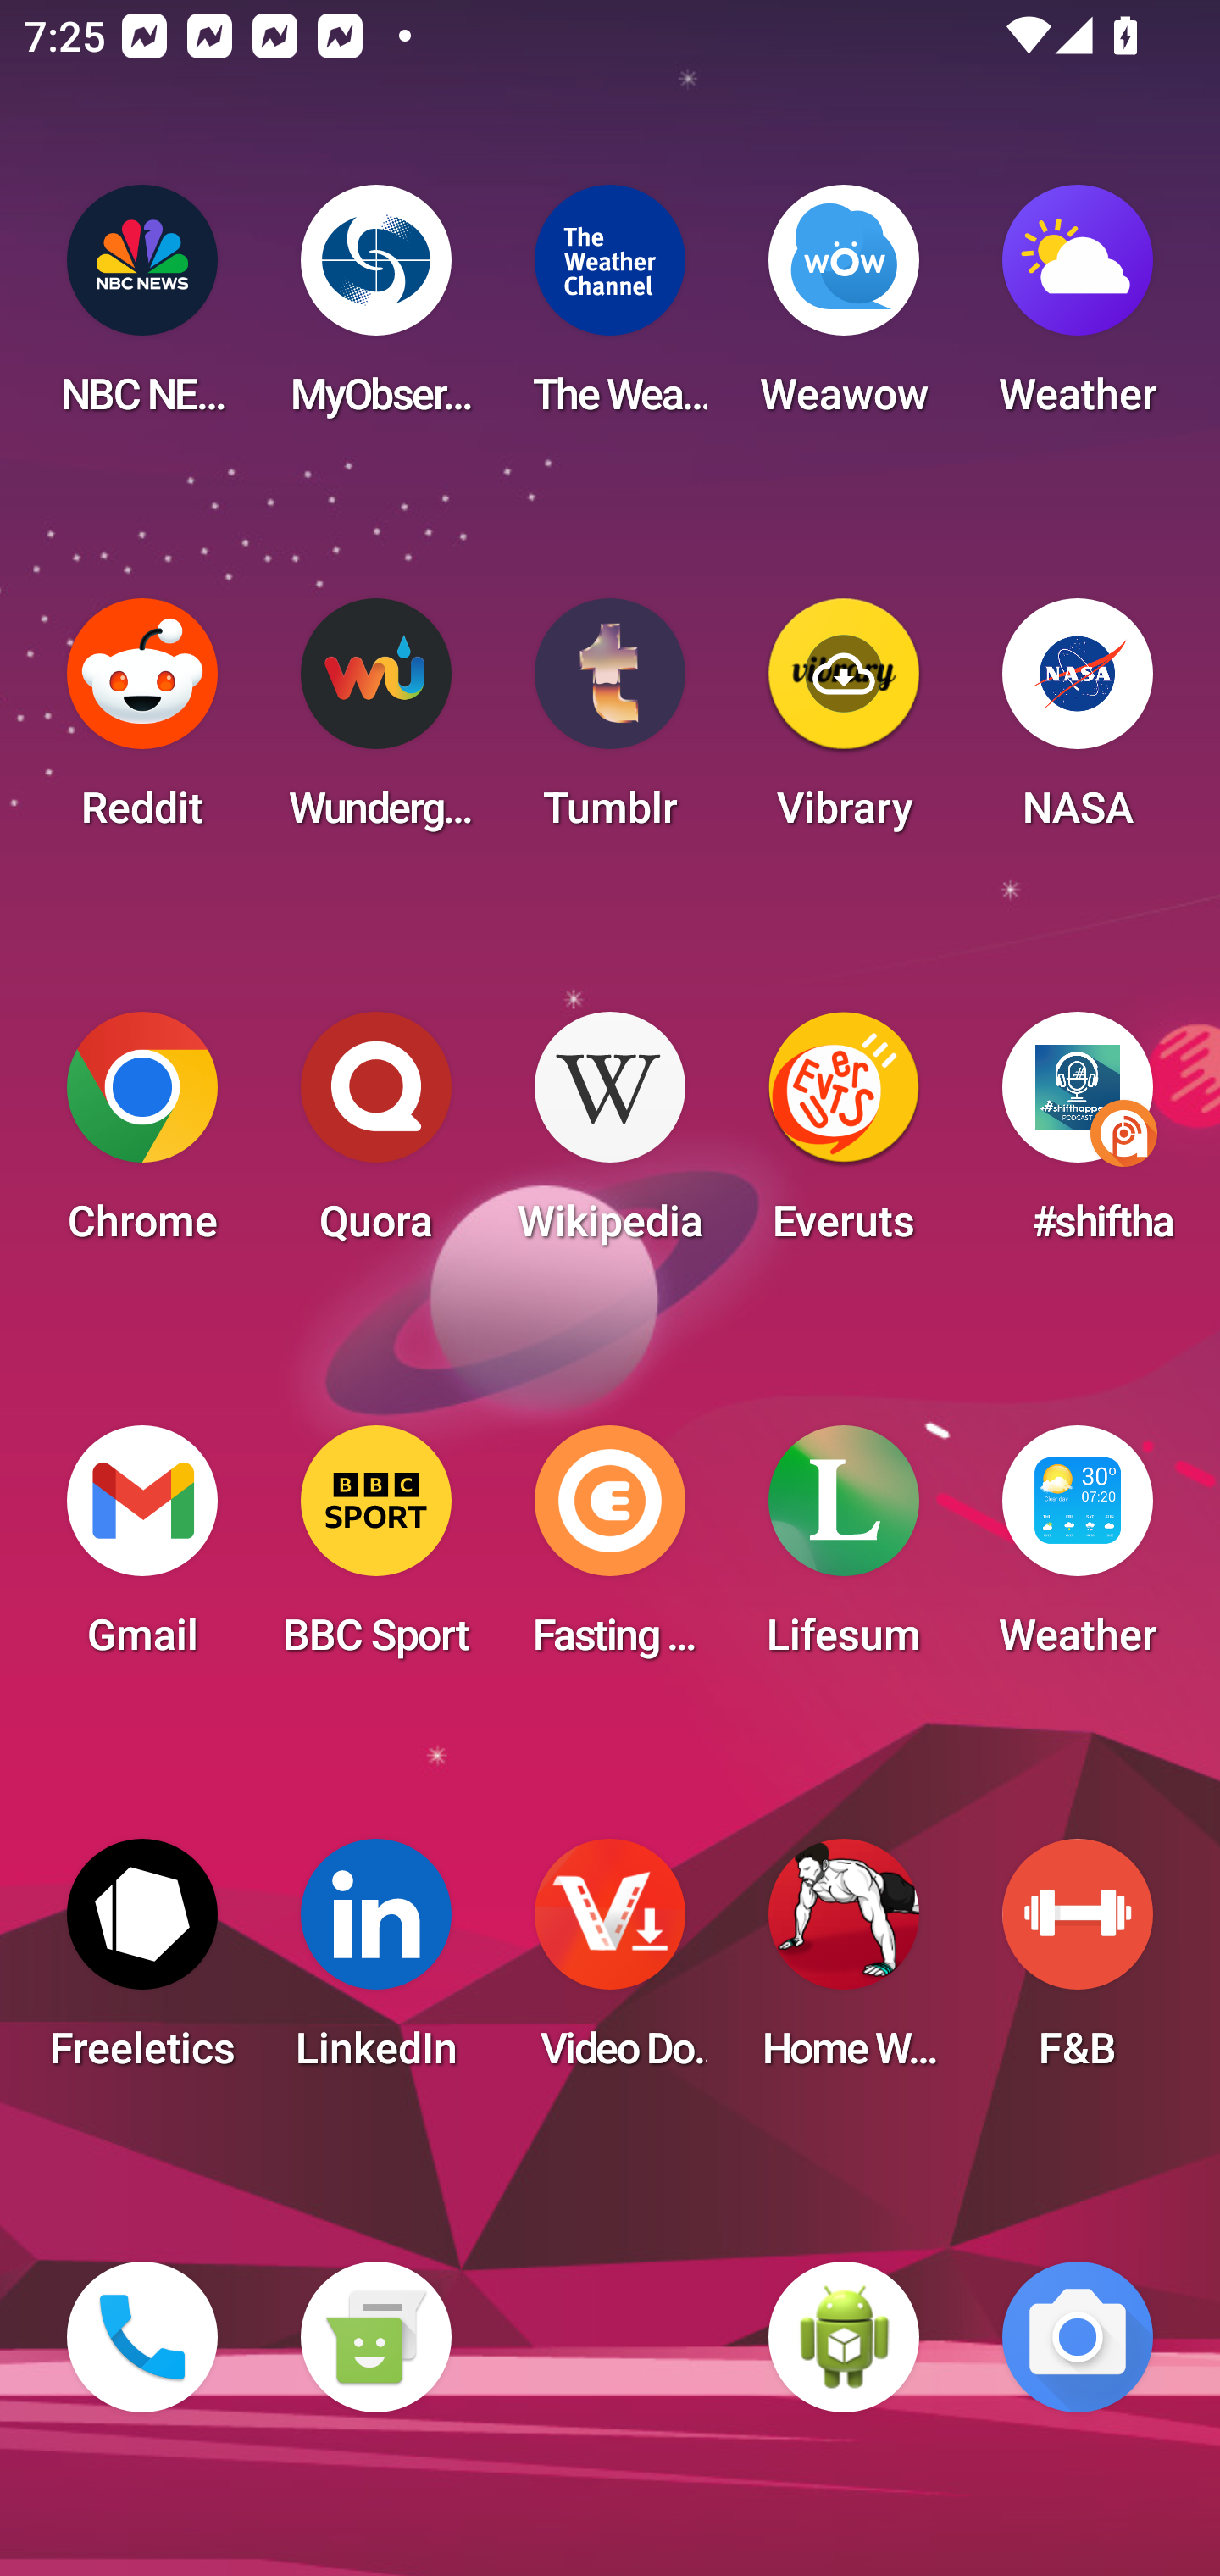  What do you see at coordinates (1078, 2337) in the screenshot?
I see `Camera` at bounding box center [1078, 2337].